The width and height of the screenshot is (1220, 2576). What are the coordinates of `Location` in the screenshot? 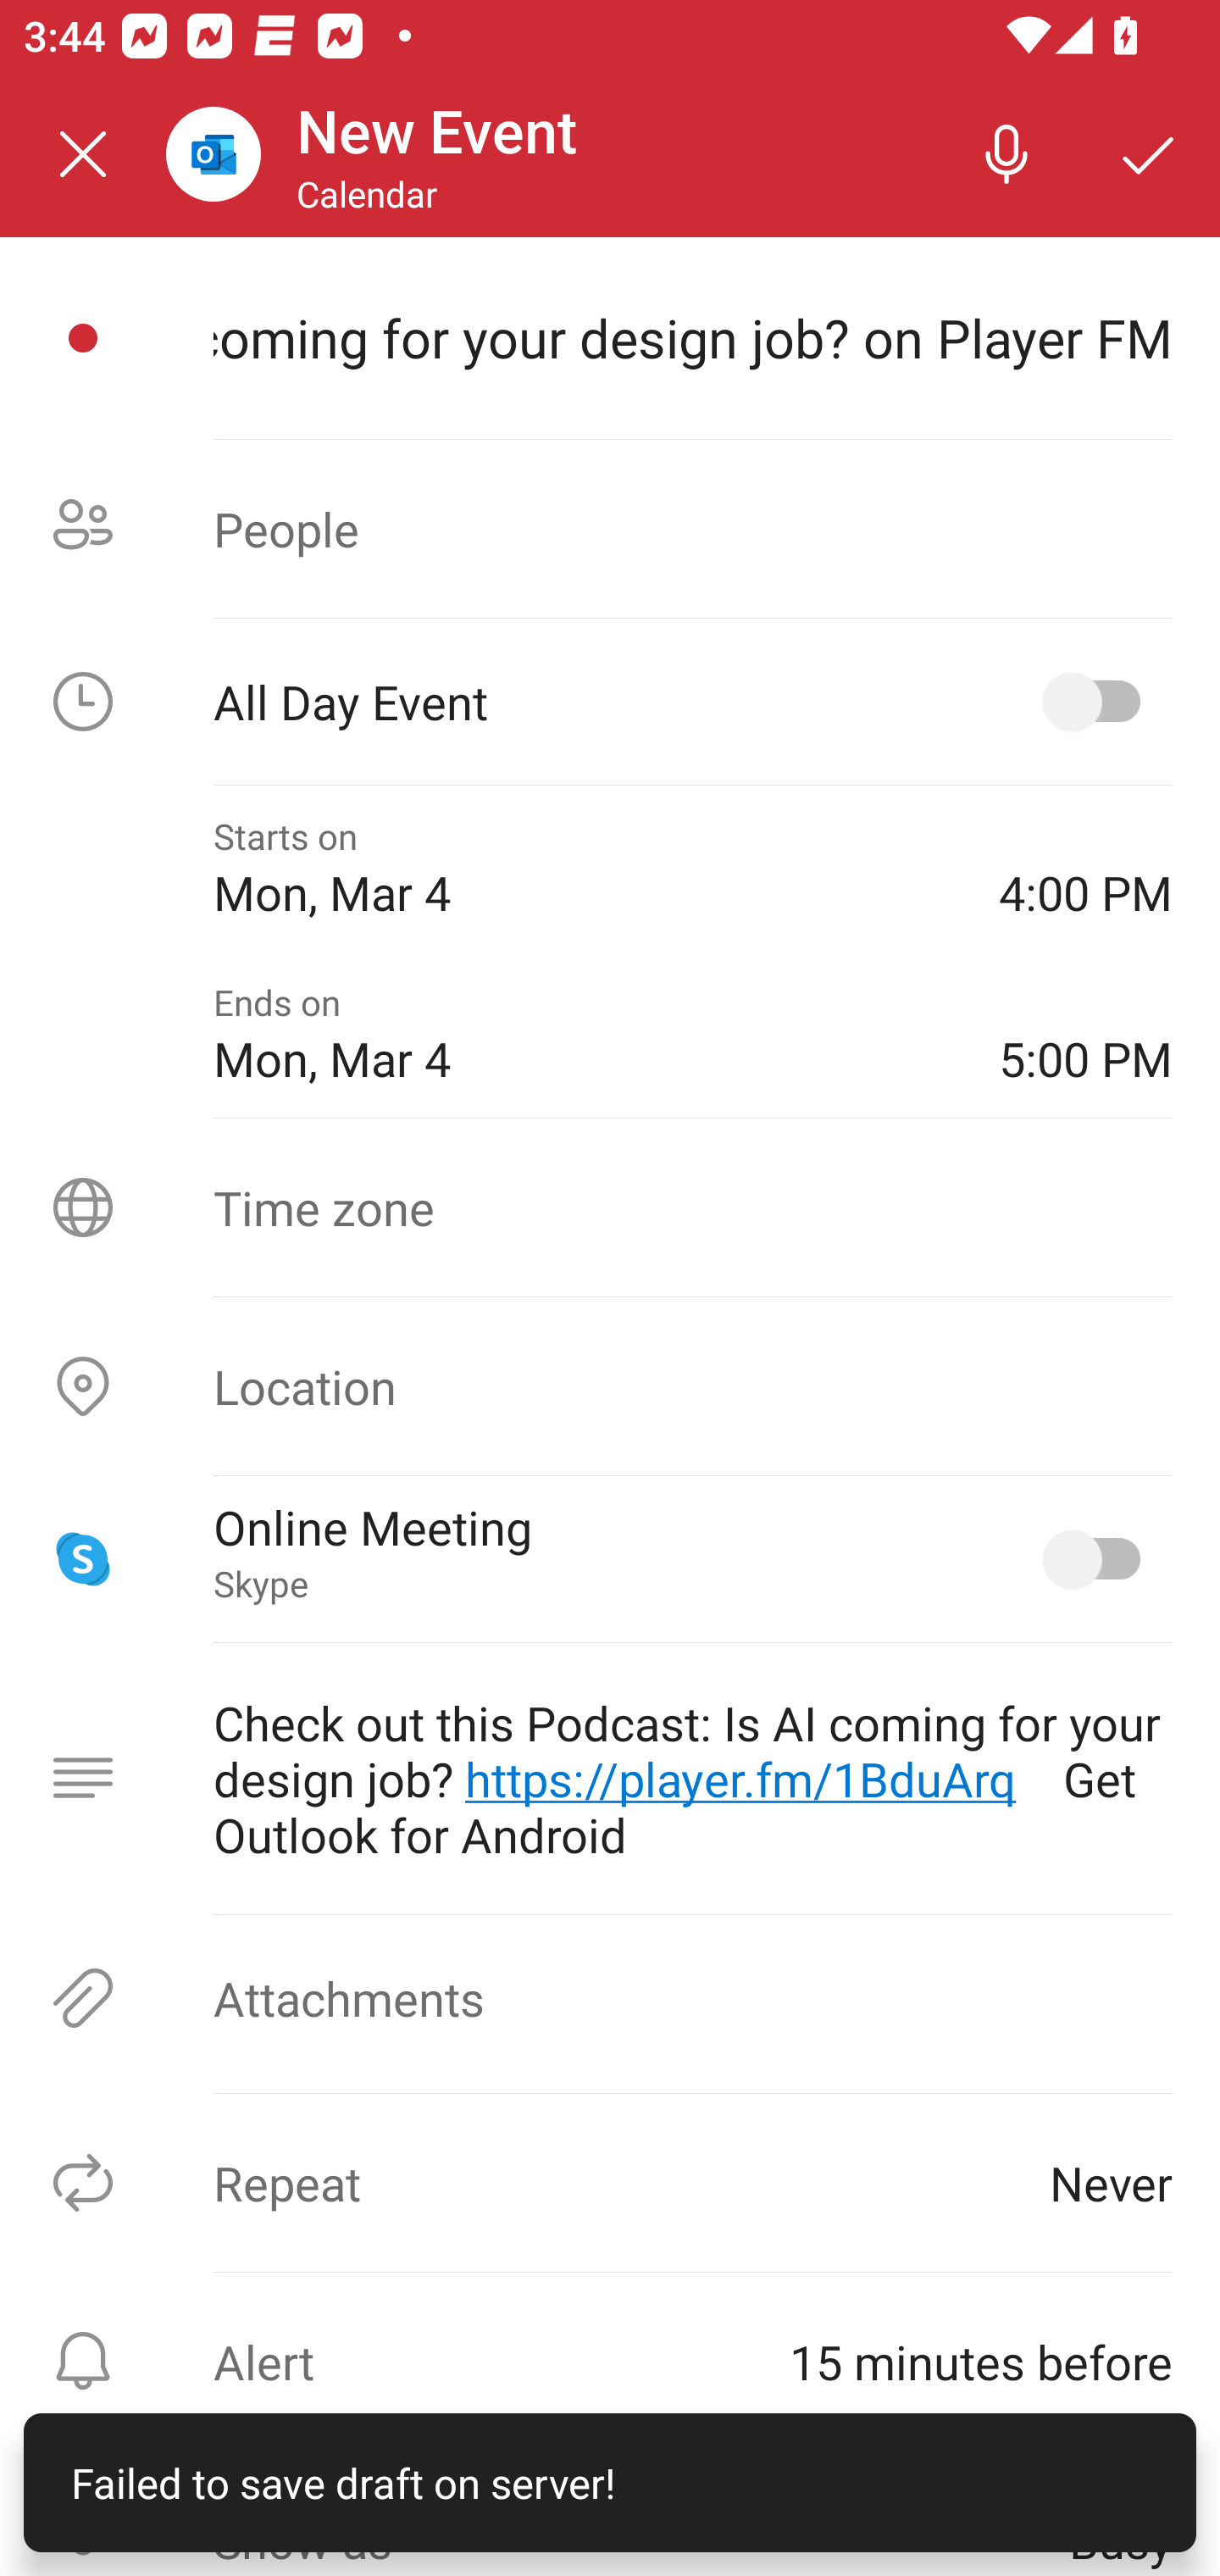 It's located at (610, 1386).